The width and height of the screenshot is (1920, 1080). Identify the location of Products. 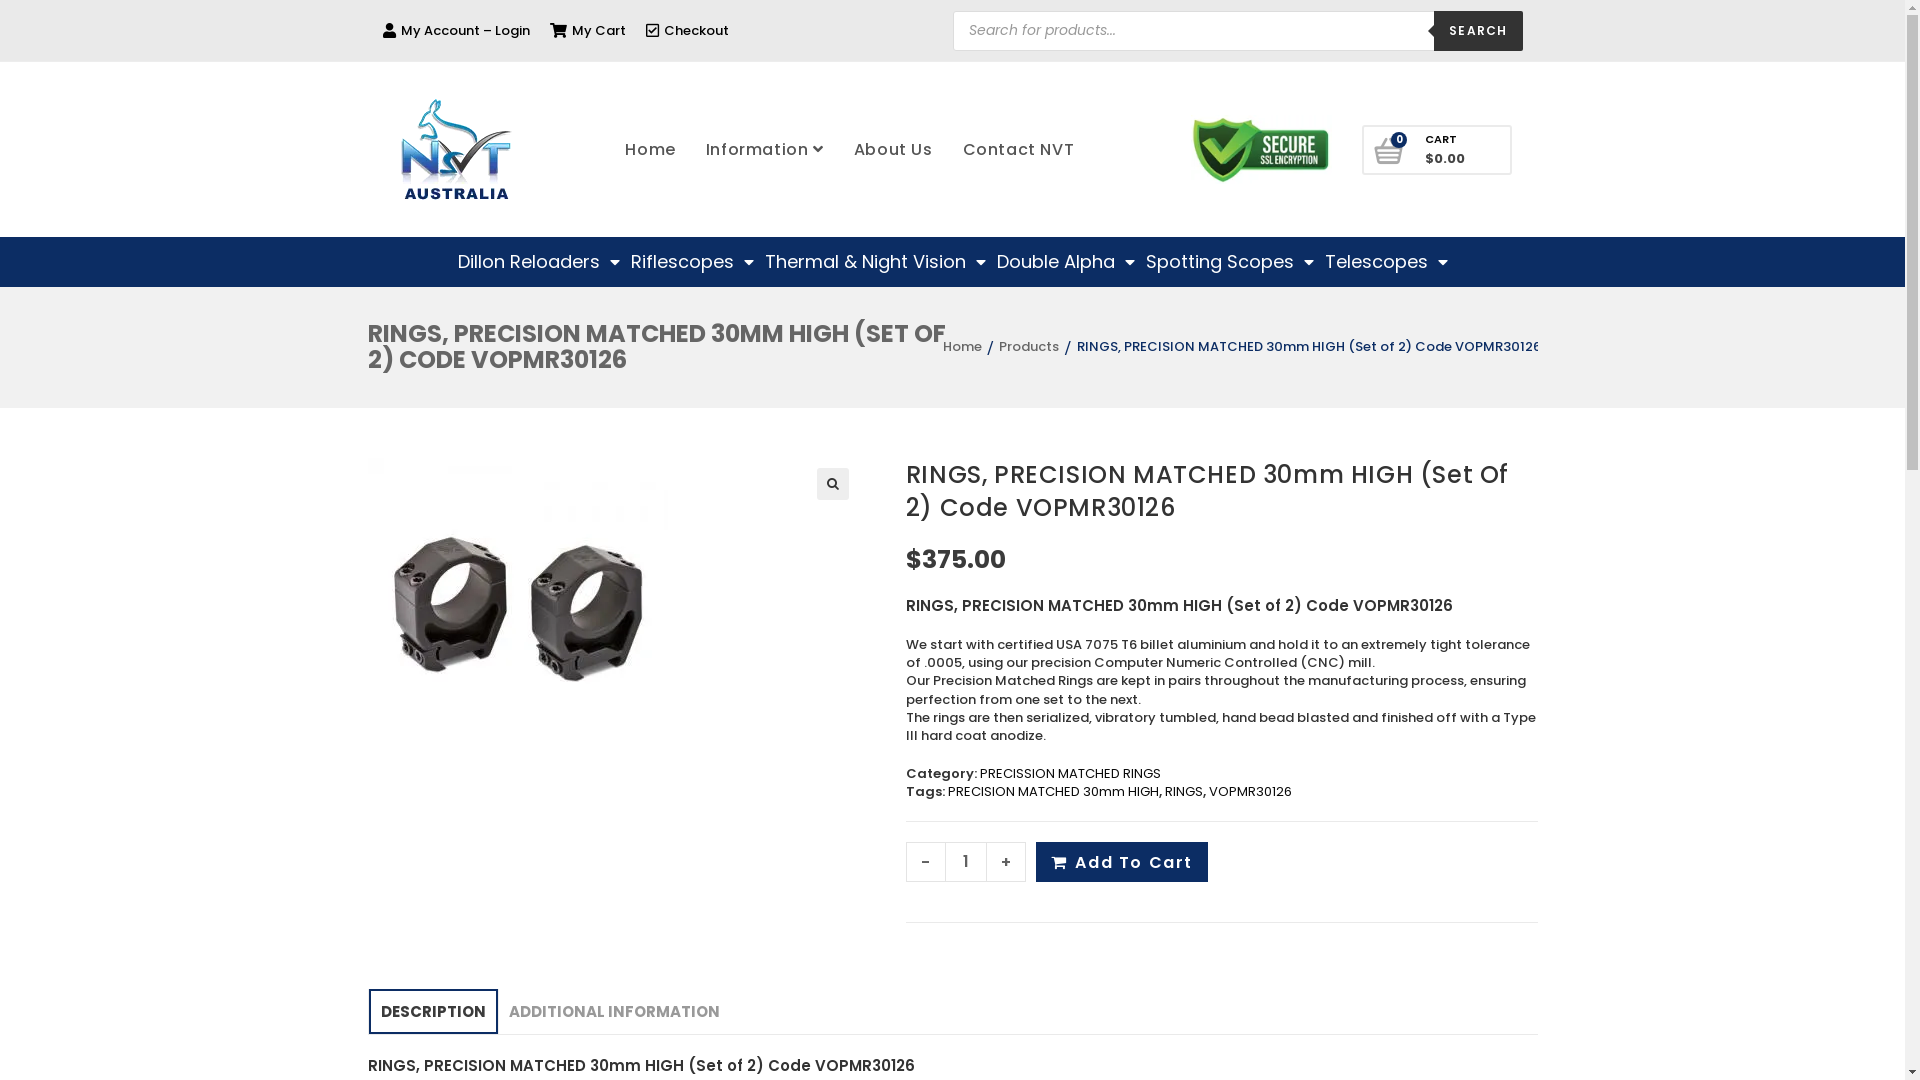
(1028, 346).